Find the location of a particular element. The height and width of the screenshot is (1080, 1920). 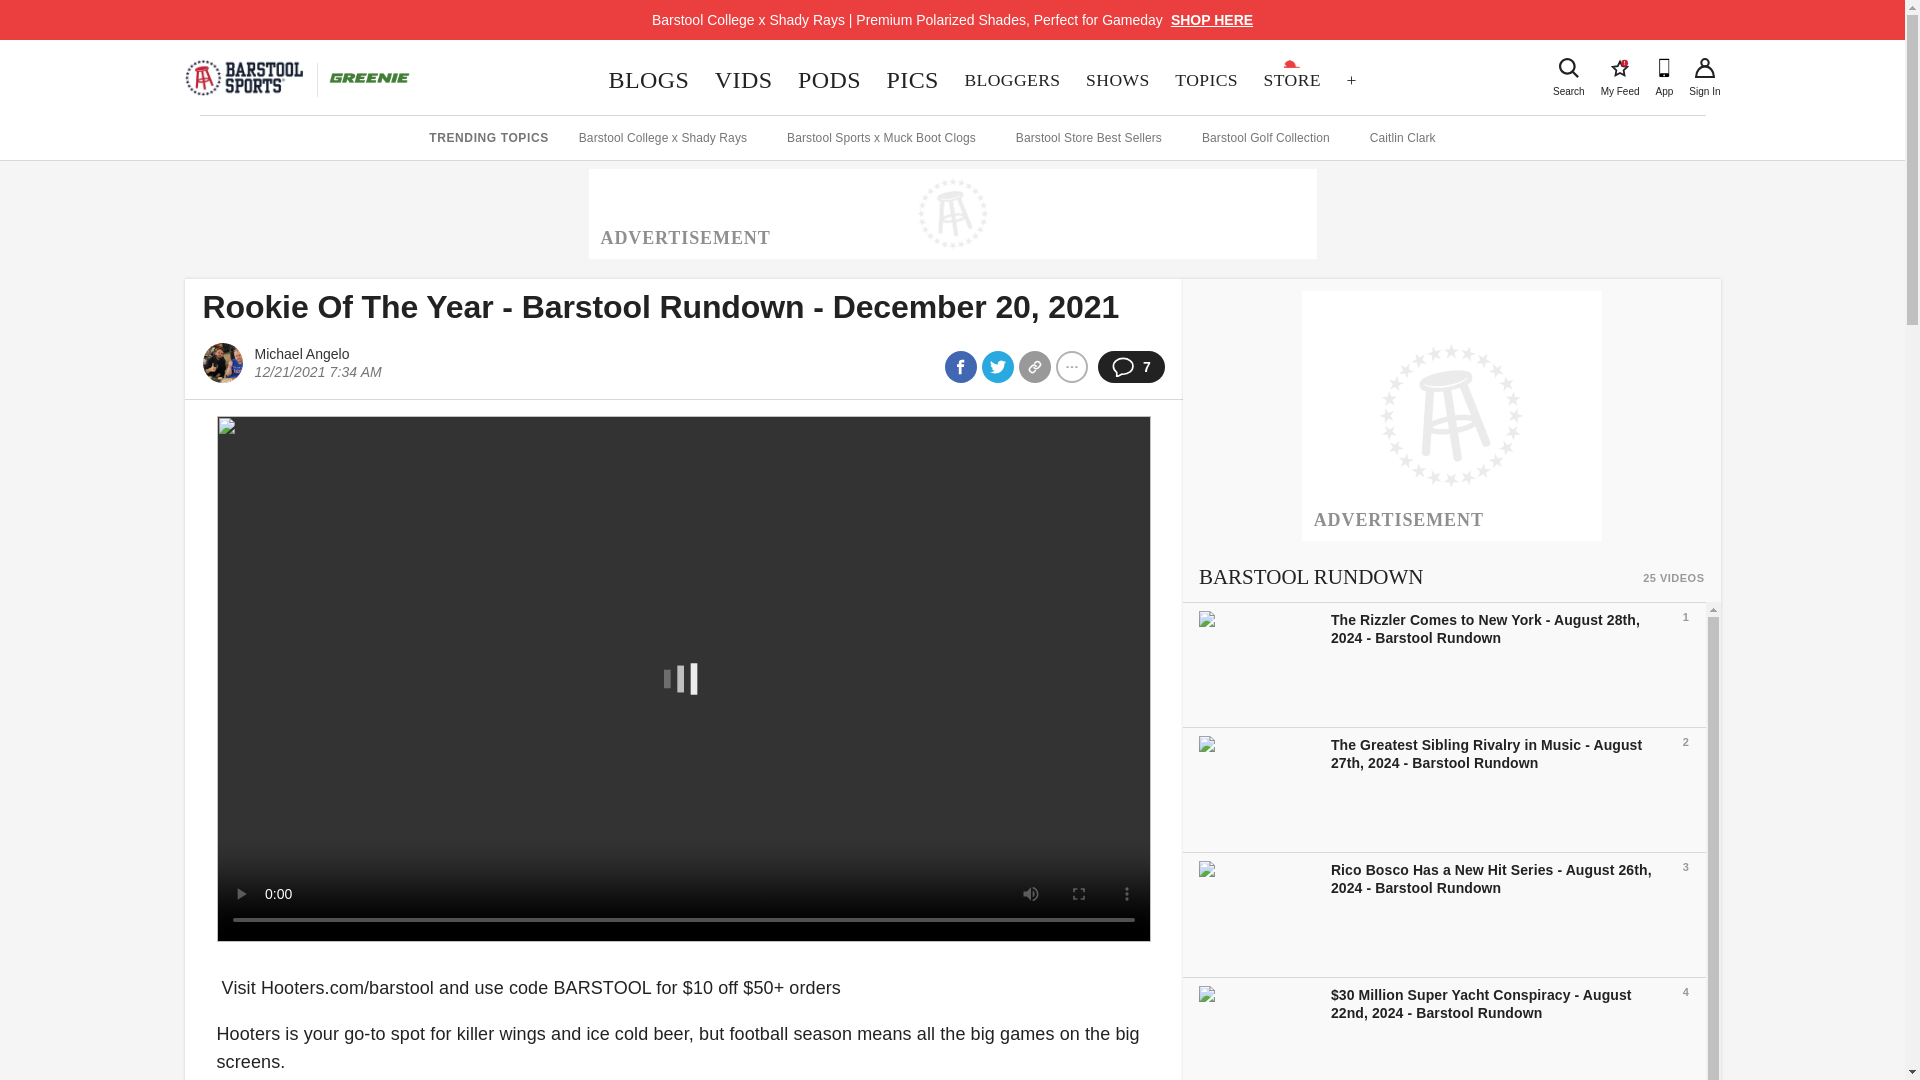

PICS is located at coordinates (912, 80).